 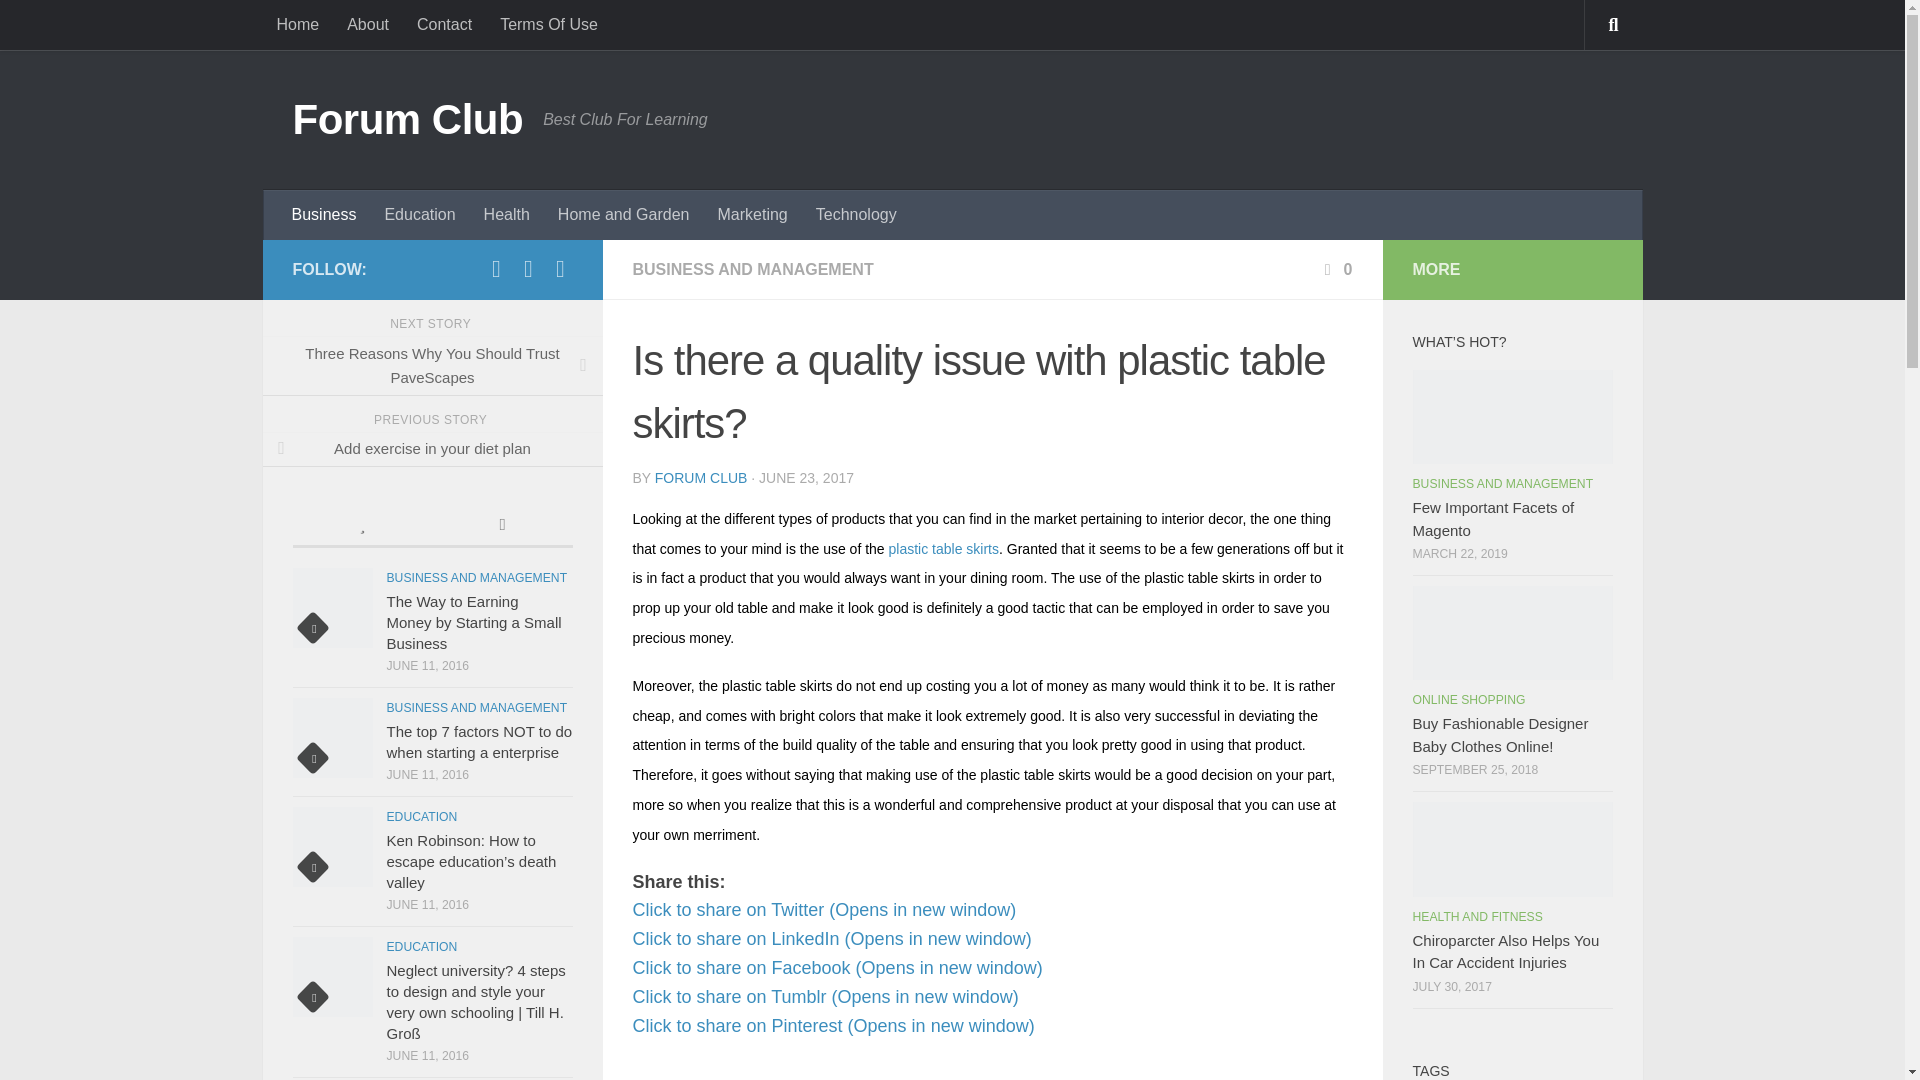 What do you see at coordinates (751, 214) in the screenshot?
I see `Marketing` at bounding box center [751, 214].